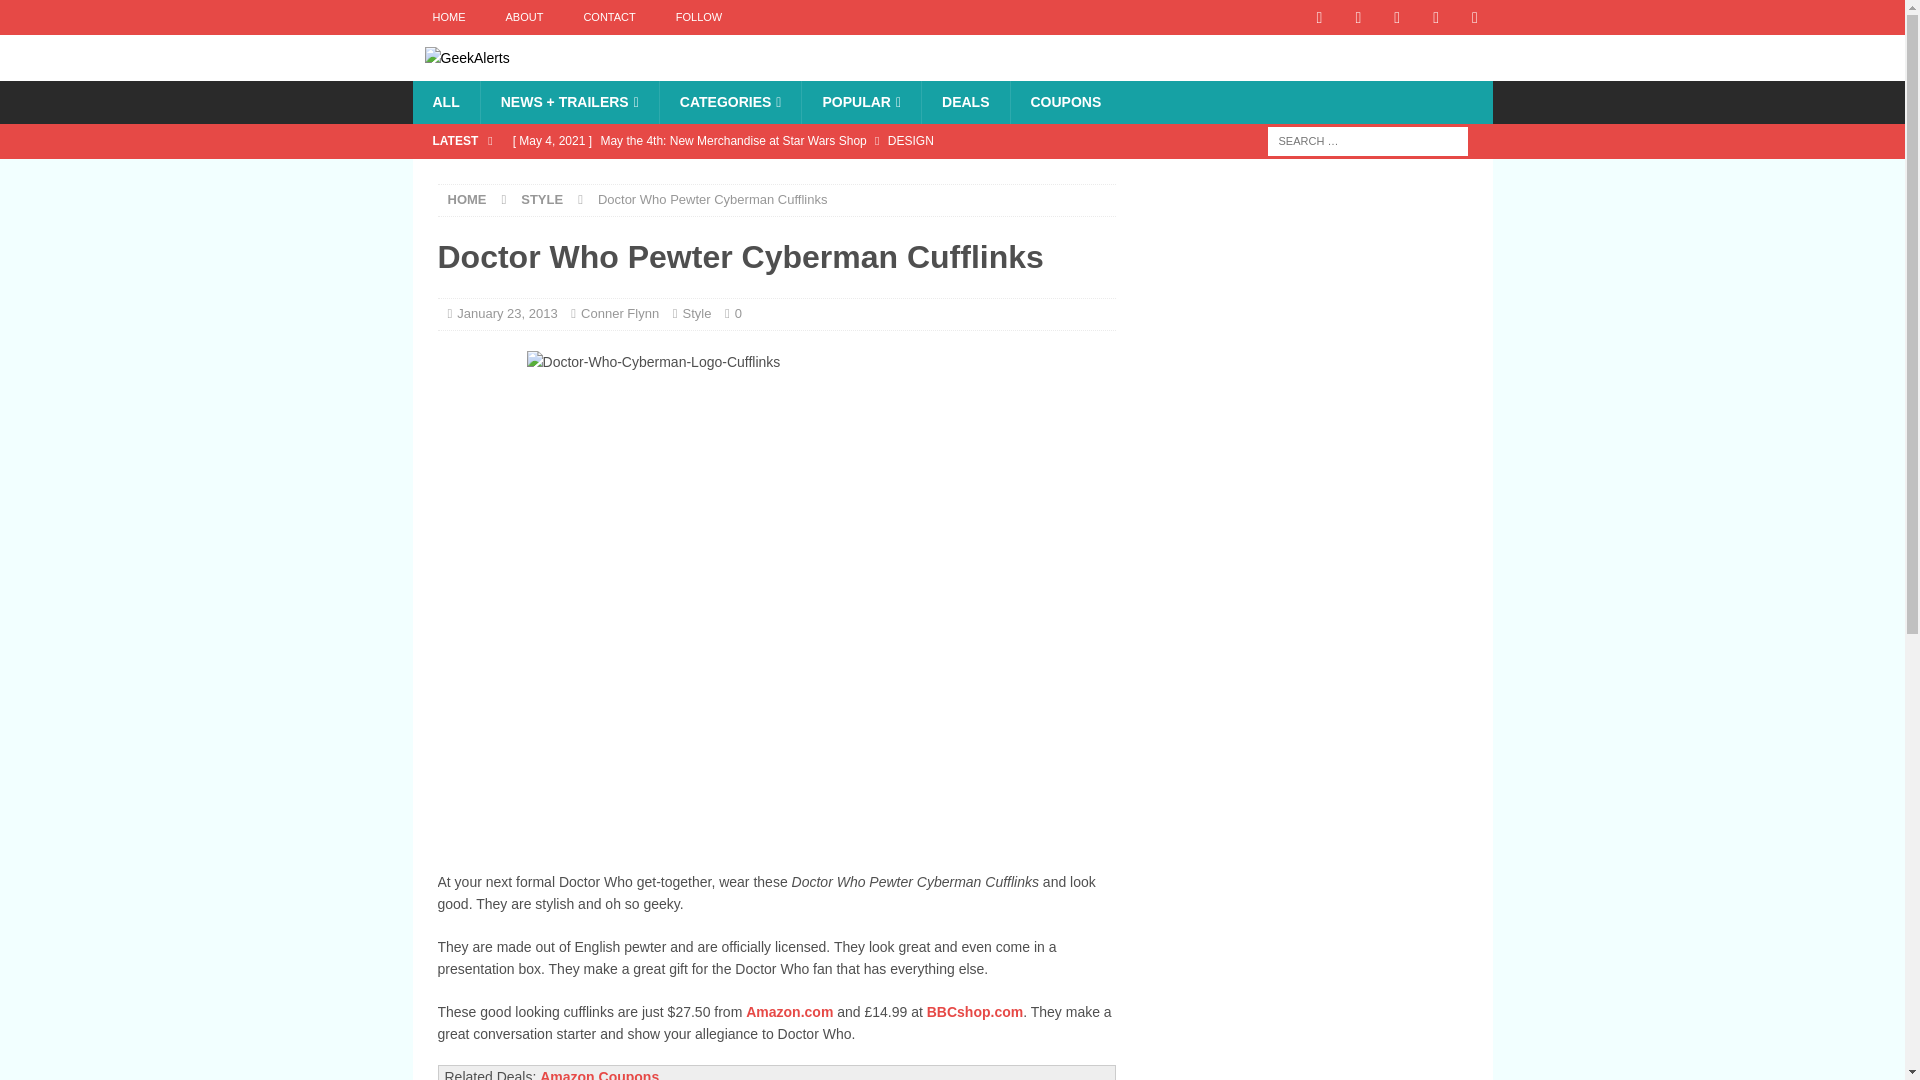 Image resolution: width=1920 pixels, height=1080 pixels. What do you see at coordinates (860, 102) in the screenshot?
I see `POPULAR` at bounding box center [860, 102].